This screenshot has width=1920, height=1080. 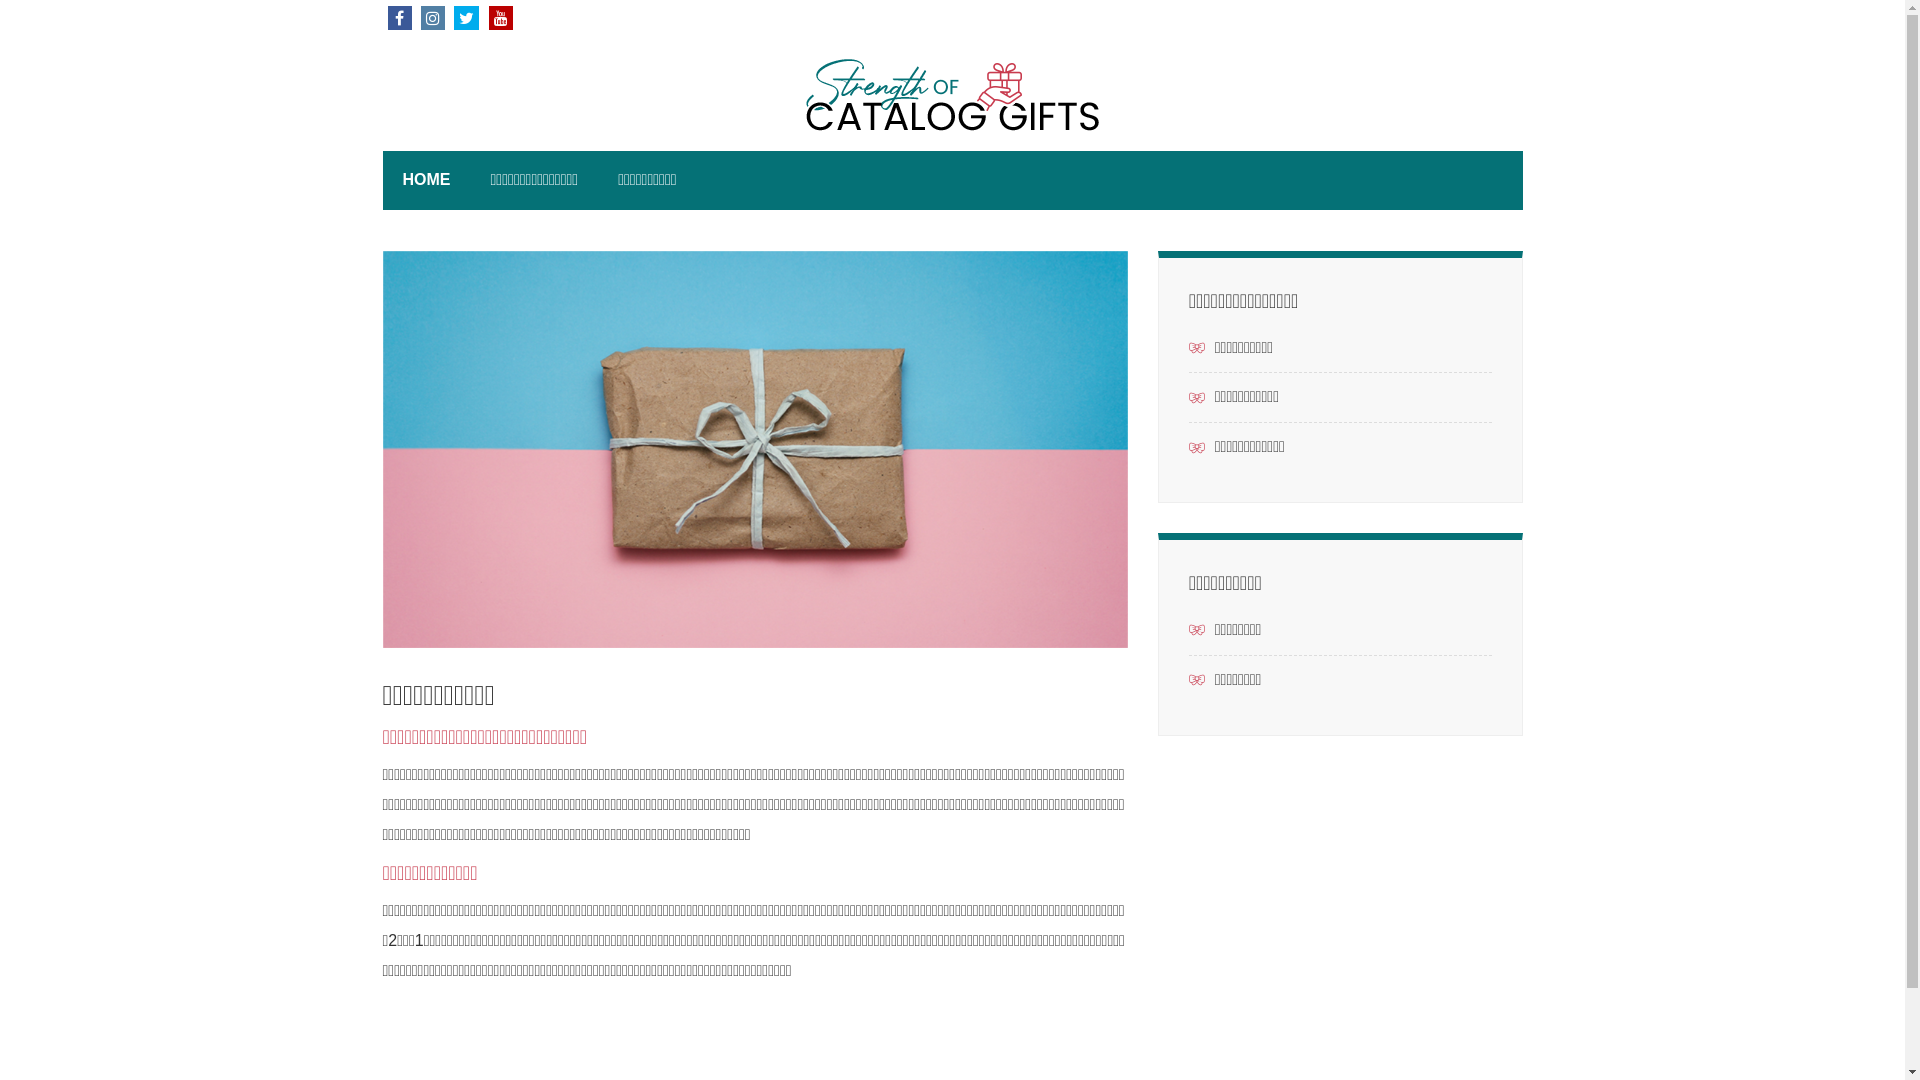 I want to click on TWITTER, so click(x=466, y=18).